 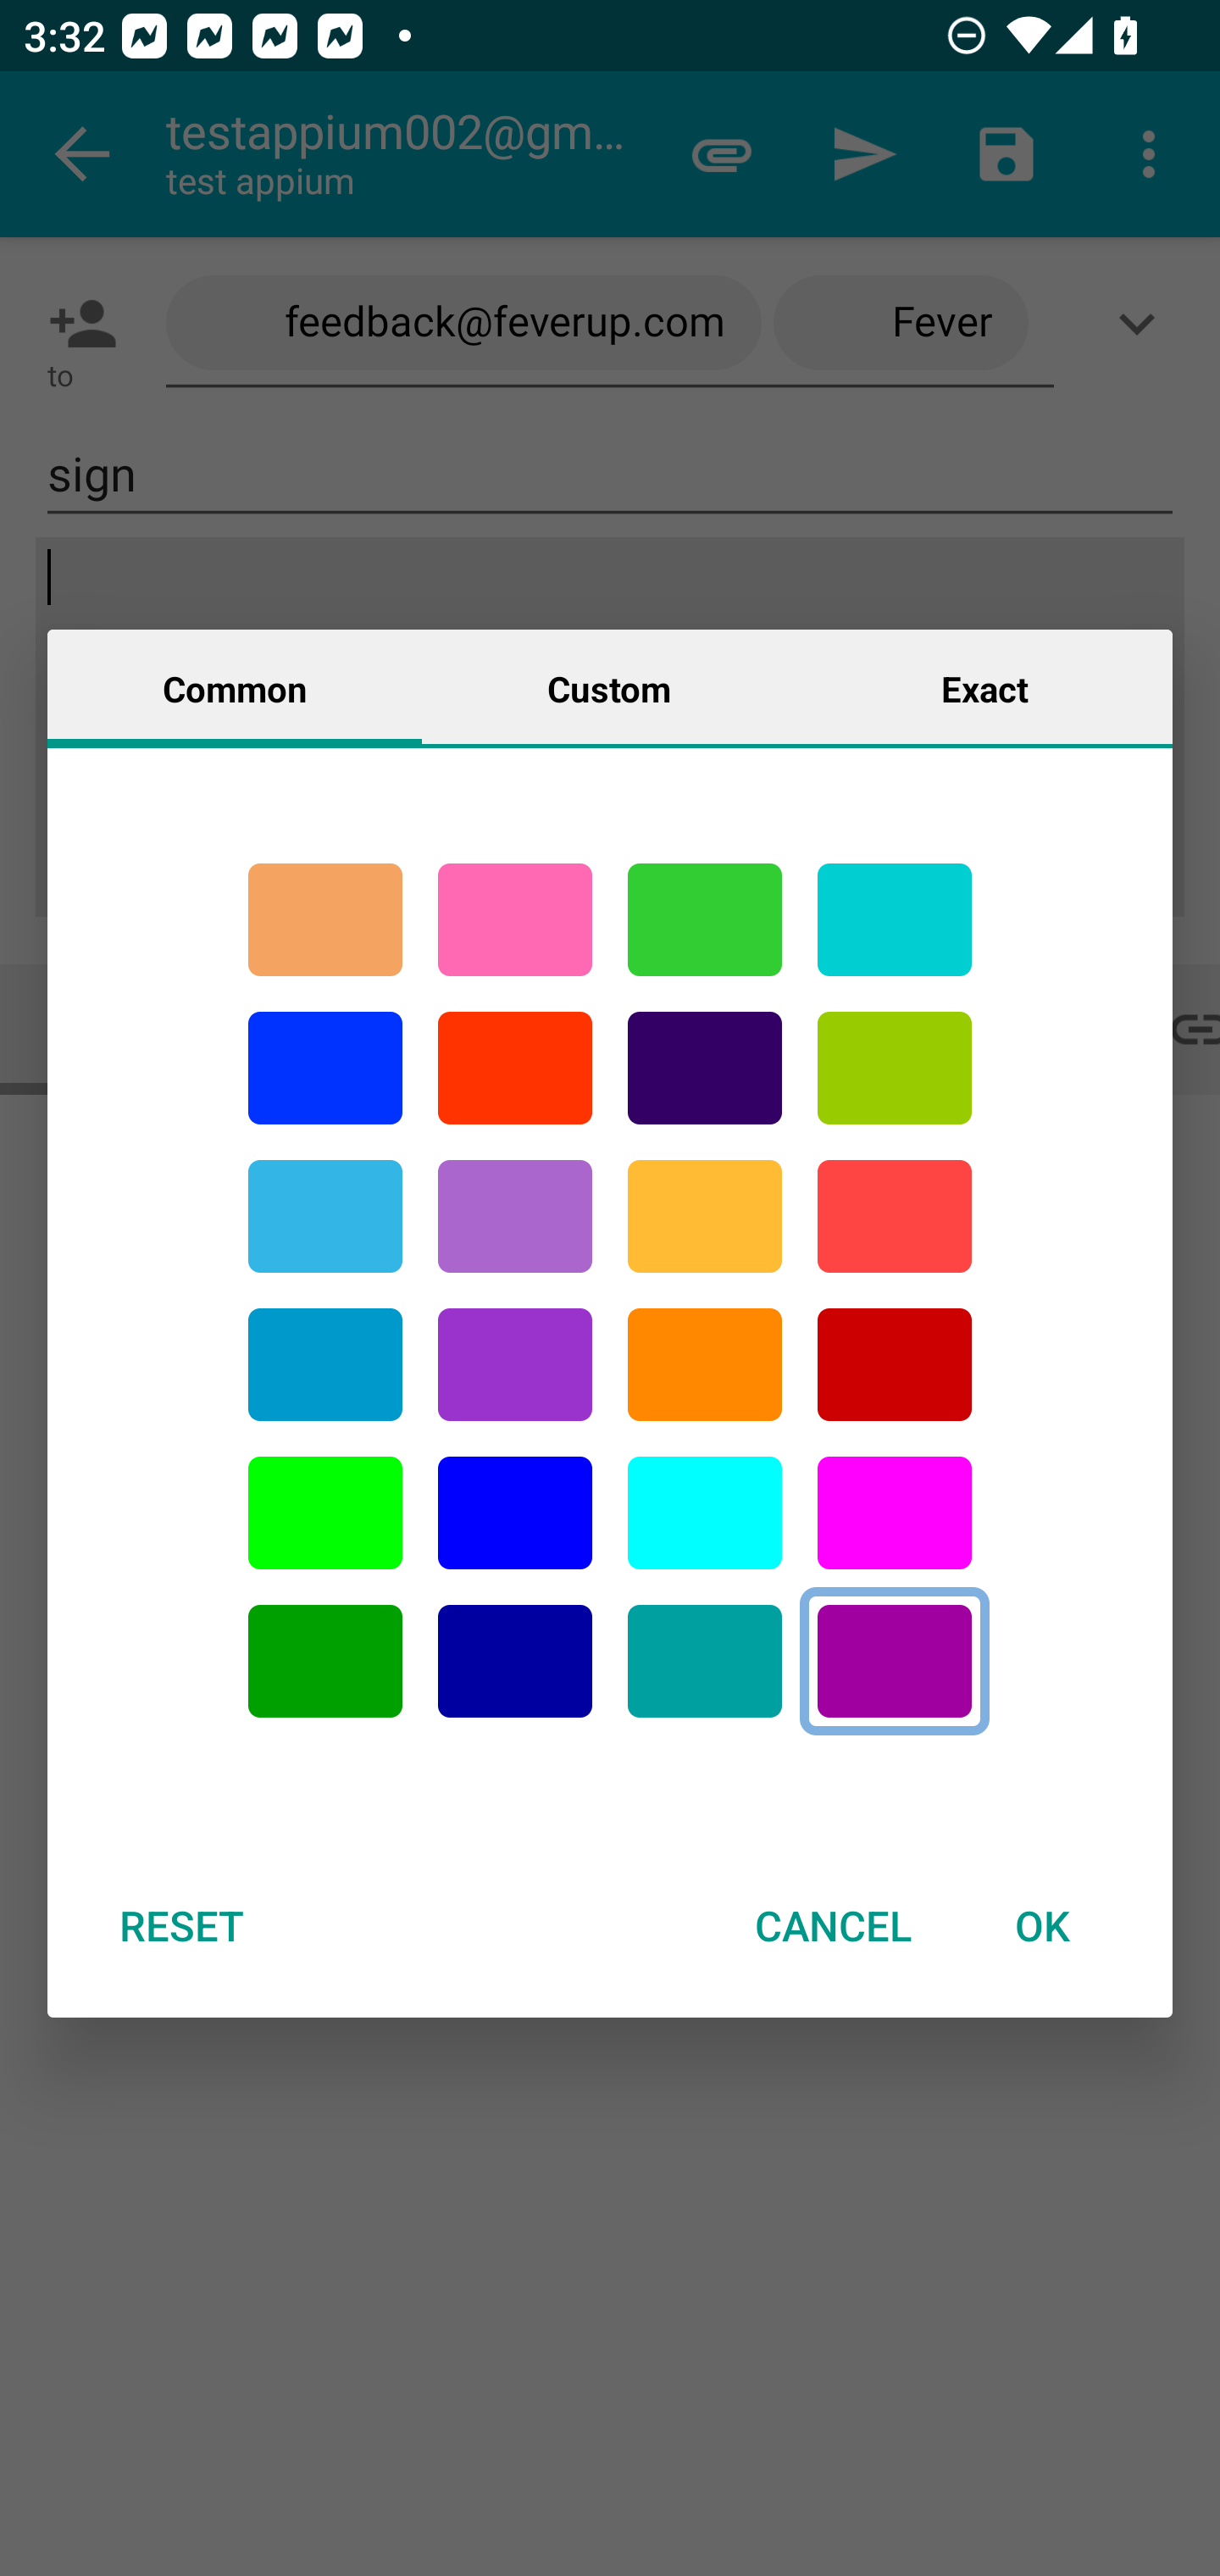 What do you see at coordinates (325, 1365) in the screenshot?
I see `Dark cyan` at bounding box center [325, 1365].